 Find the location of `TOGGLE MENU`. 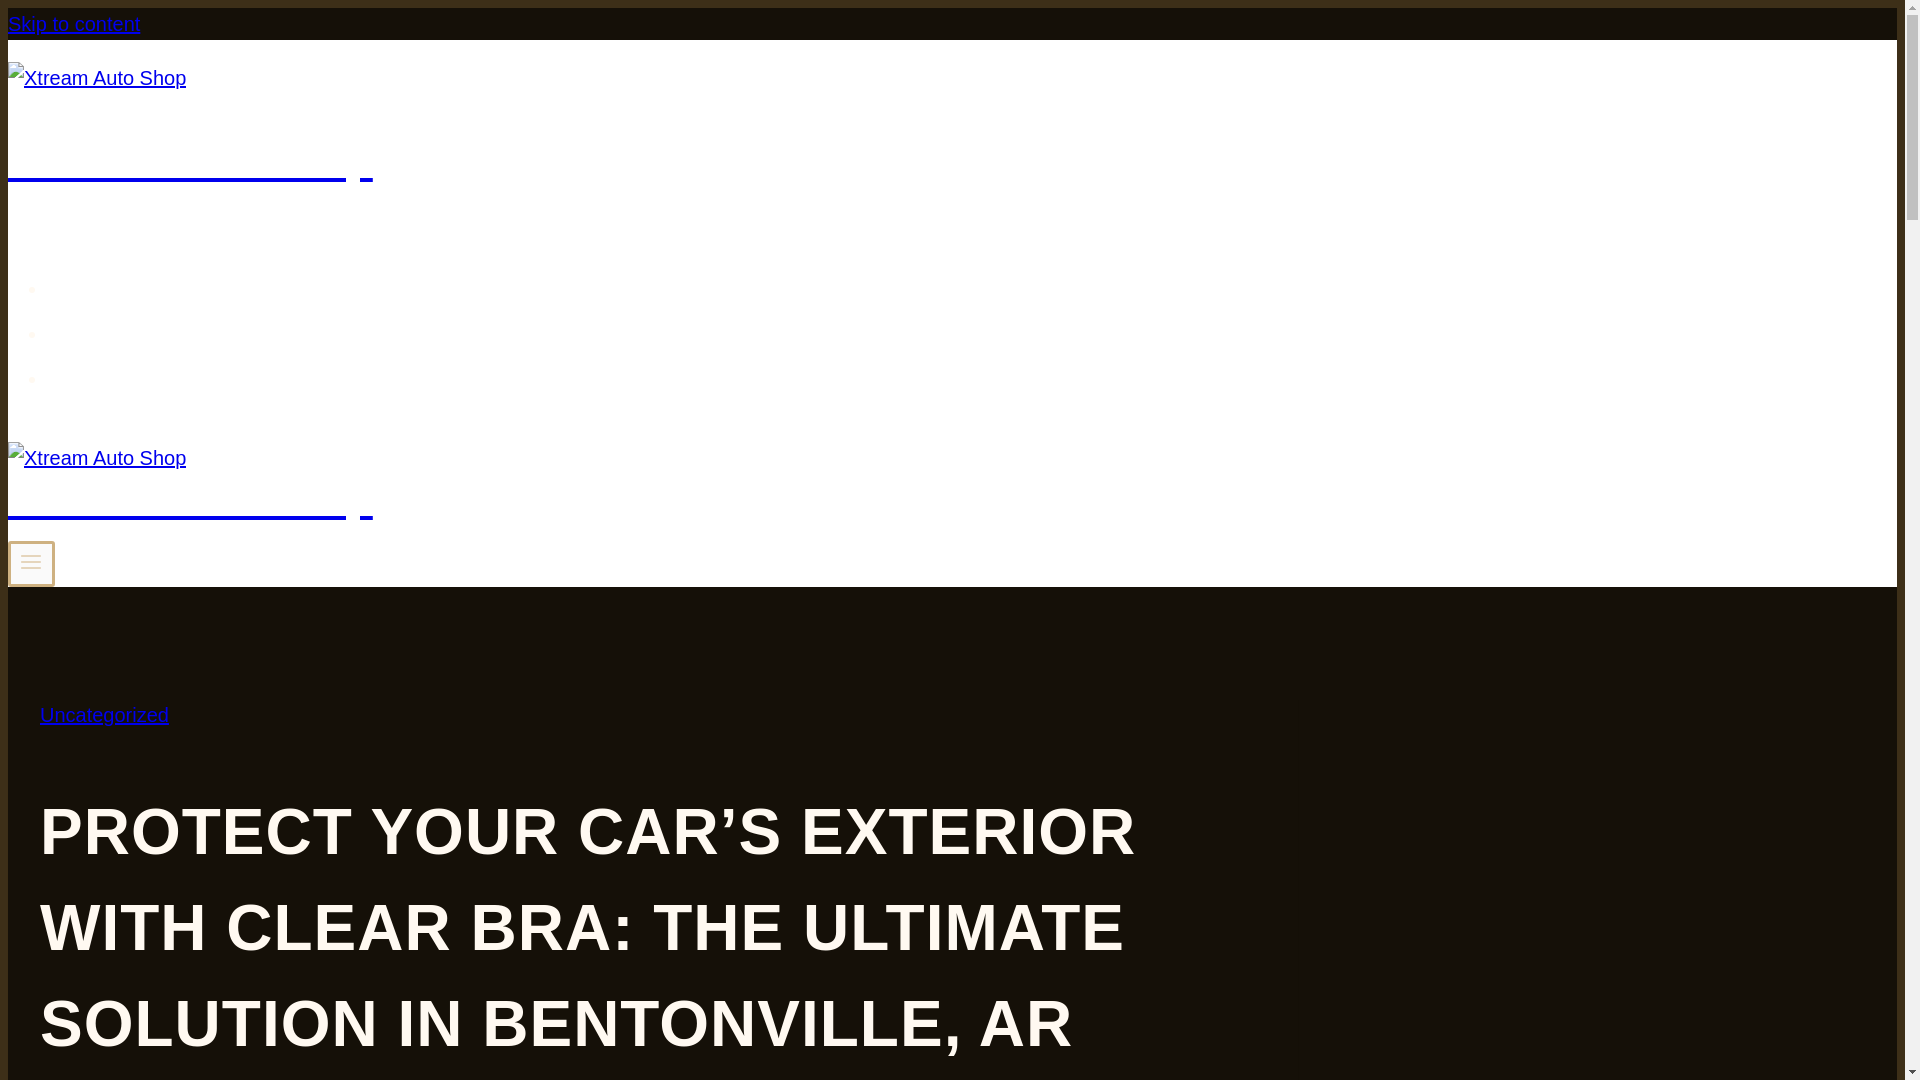

TOGGLE MENU is located at coordinates (30, 561).